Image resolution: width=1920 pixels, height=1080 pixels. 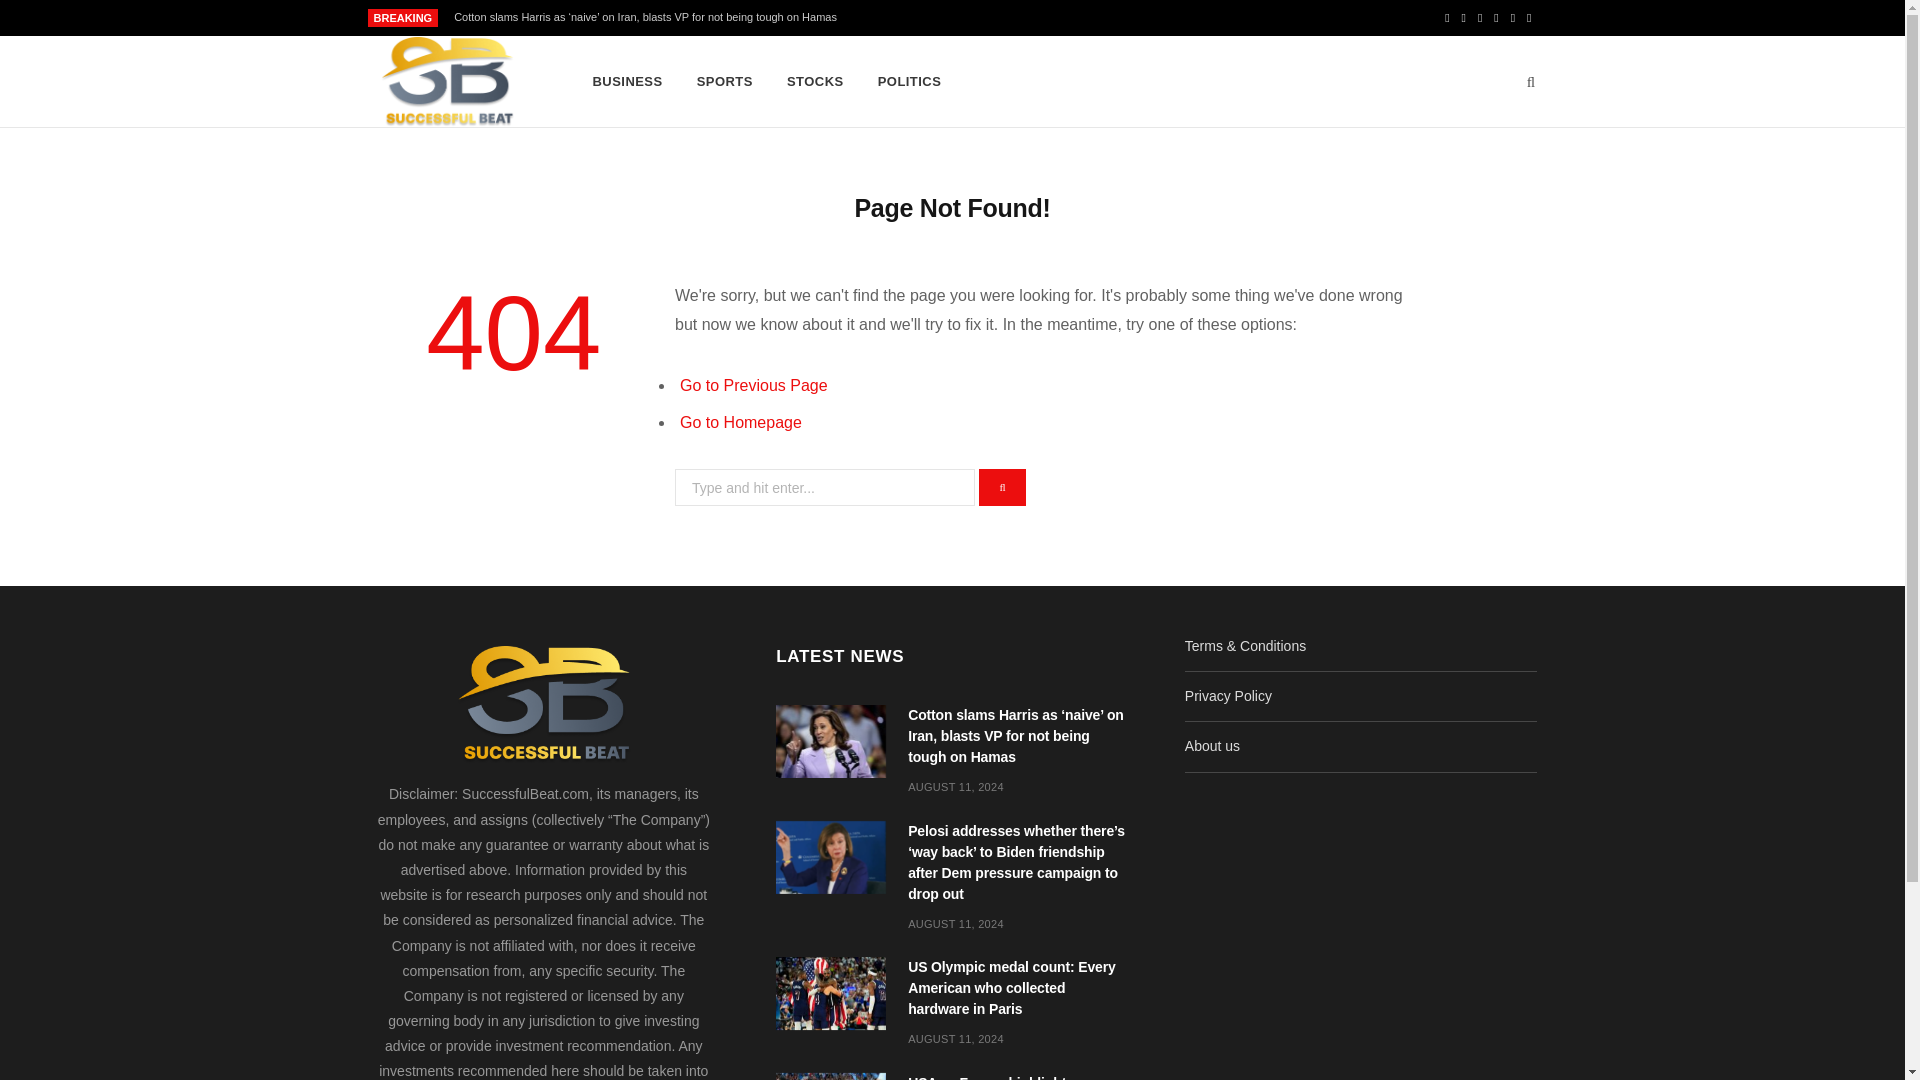 I want to click on Privacy Policy, so click(x=1228, y=696).